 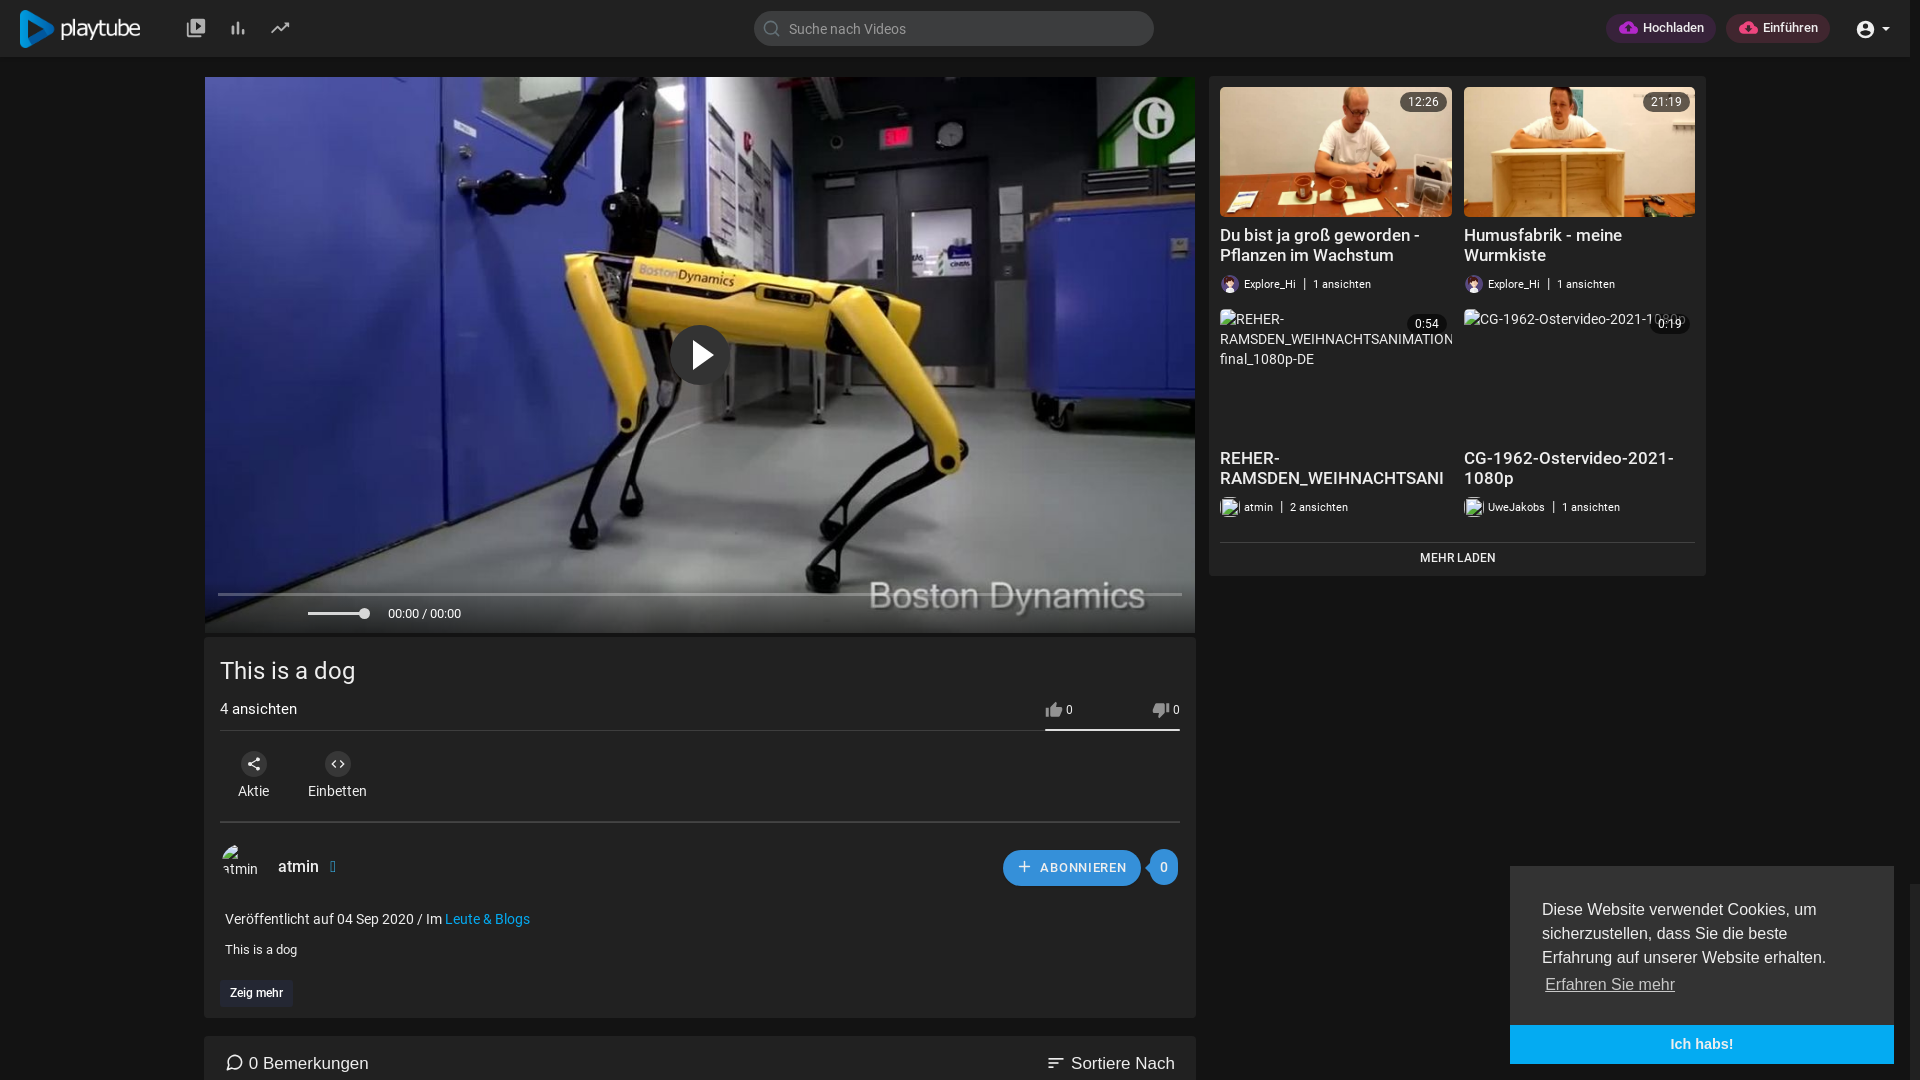 I want to click on UweJakobs, so click(x=1504, y=506).